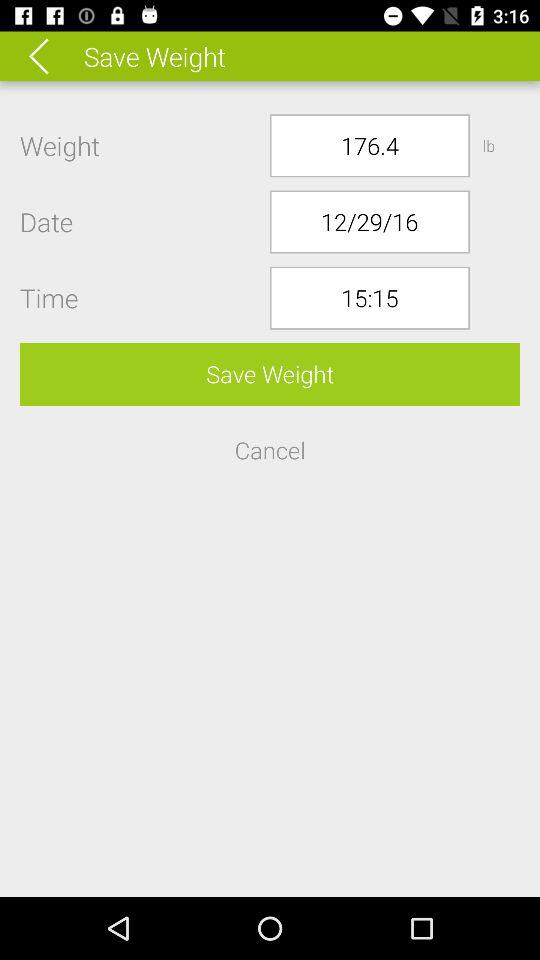 This screenshot has height=960, width=540. I want to click on press 15:15 icon, so click(370, 298).